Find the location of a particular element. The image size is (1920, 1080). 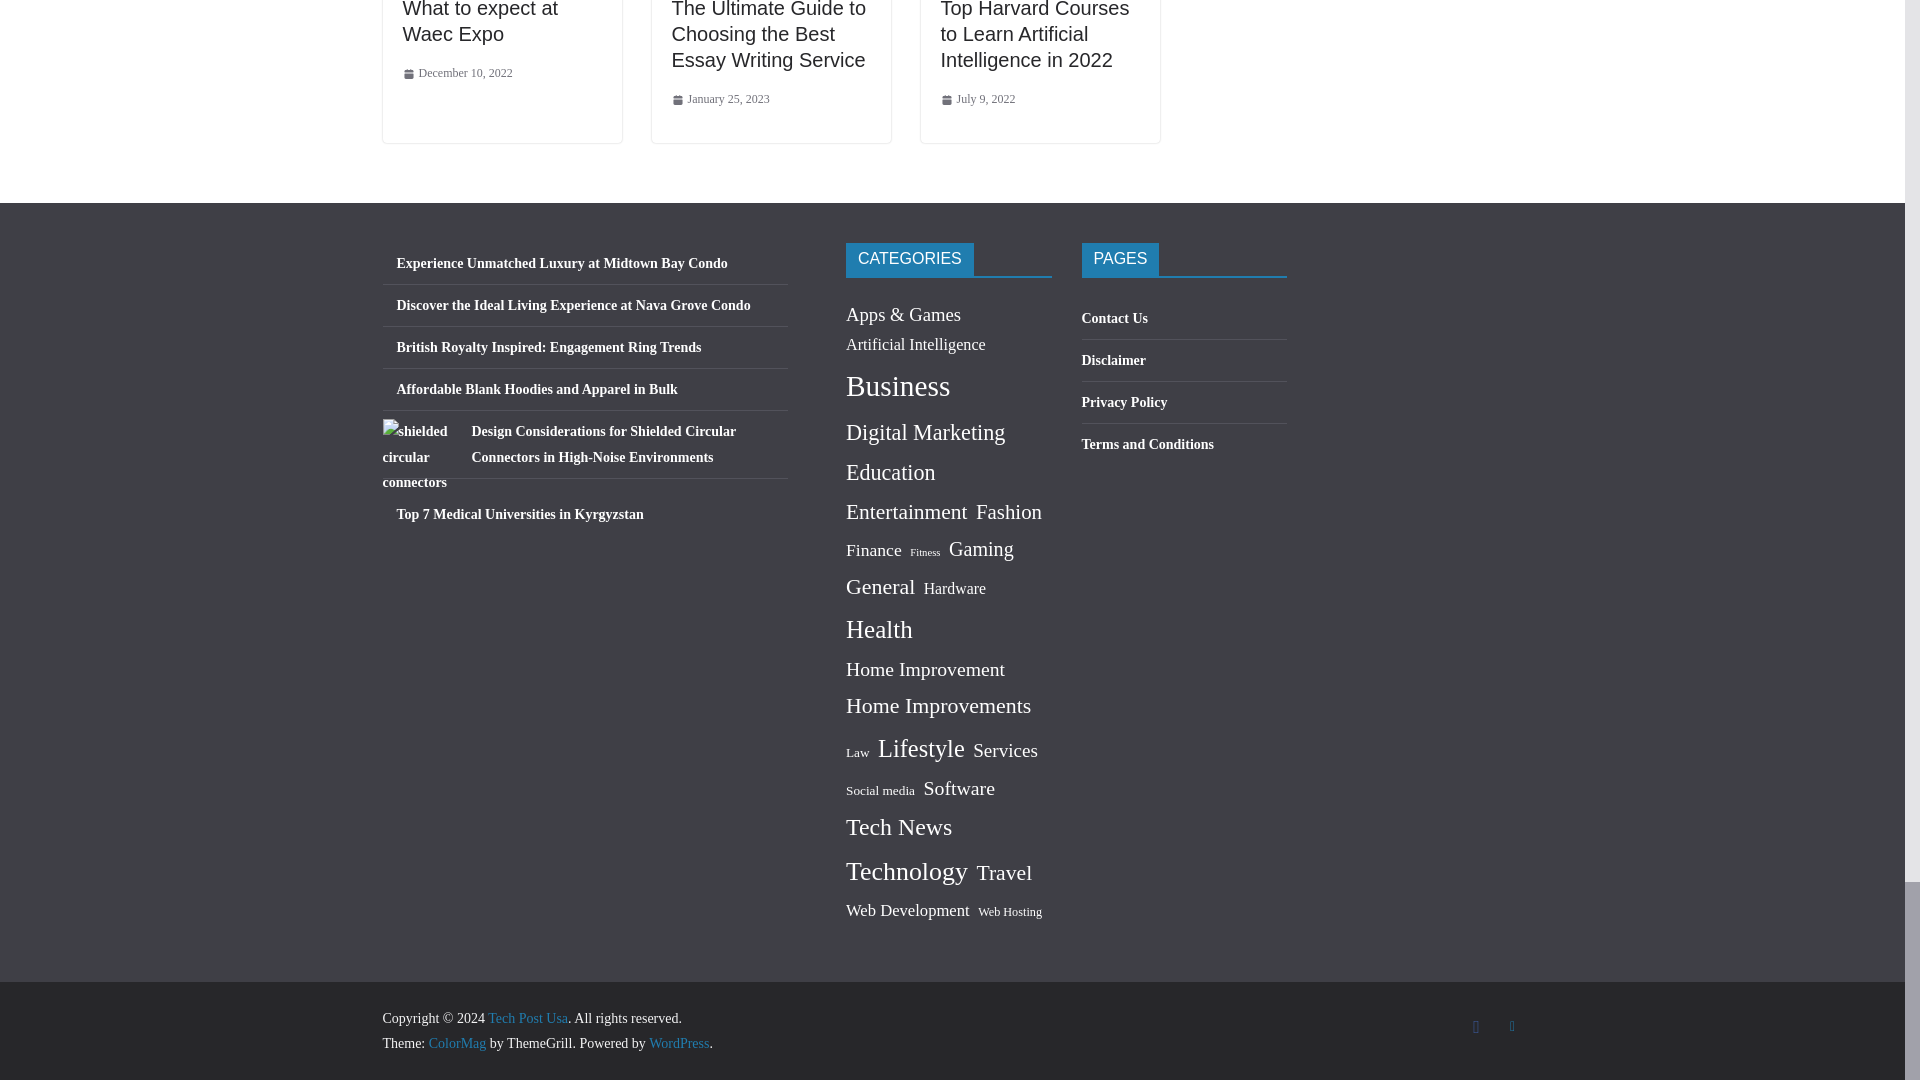

December 10, 2022 is located at coordinates (456, 74).